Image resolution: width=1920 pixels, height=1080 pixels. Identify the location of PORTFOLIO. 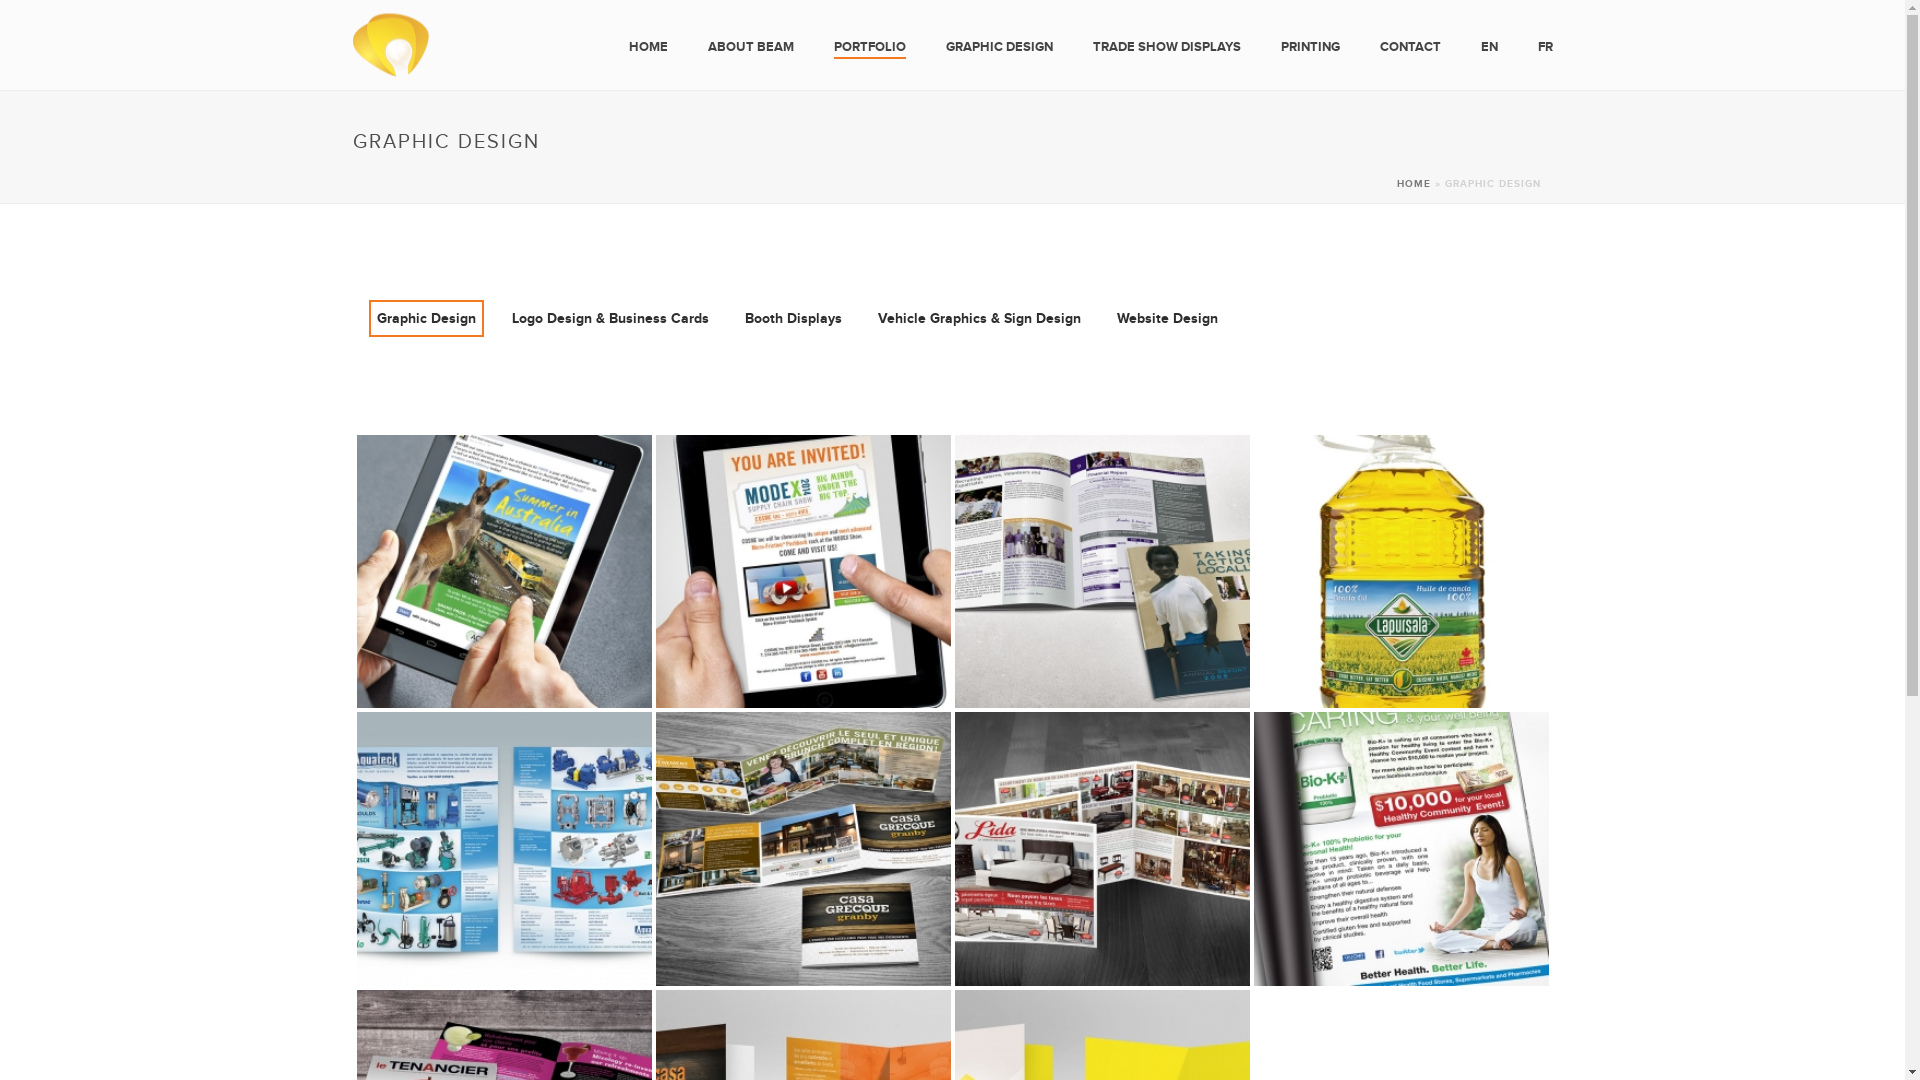
(870, 47).